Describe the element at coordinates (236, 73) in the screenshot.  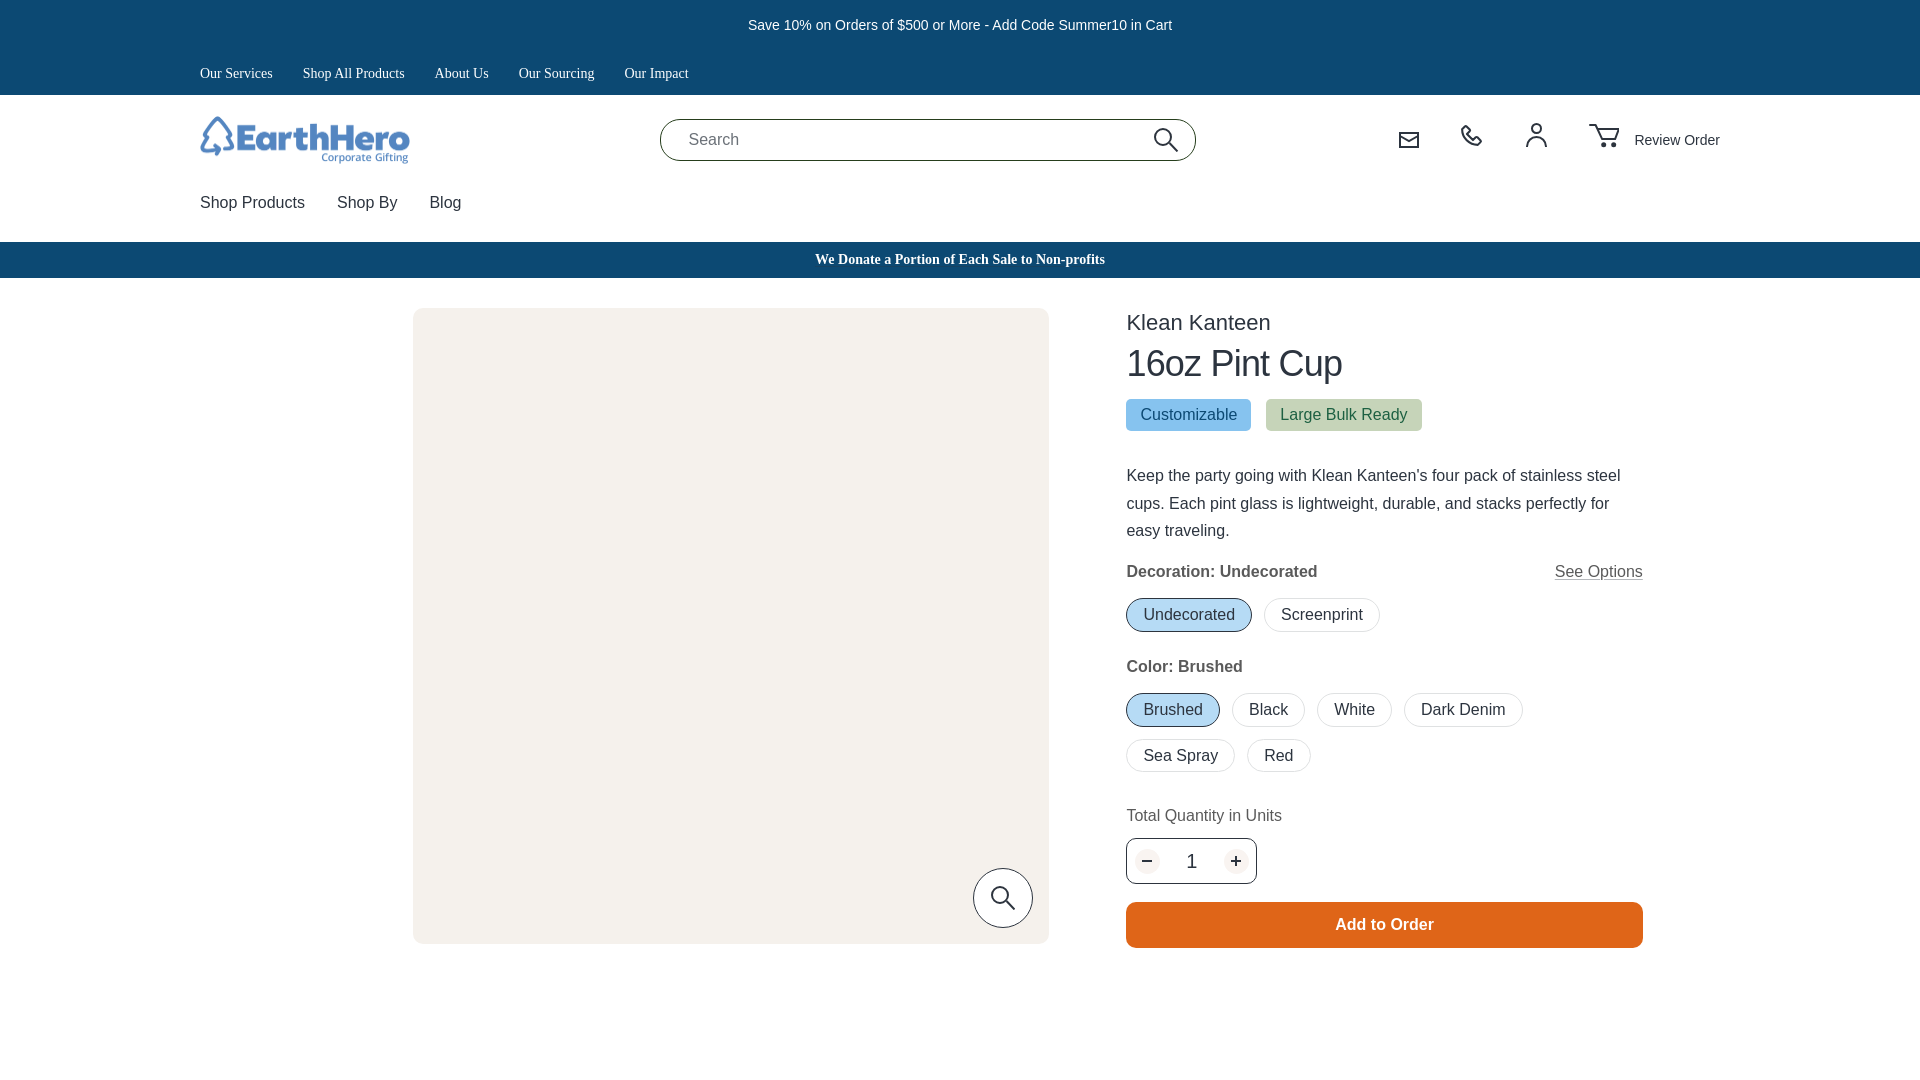
I see `Our Services` at that location.